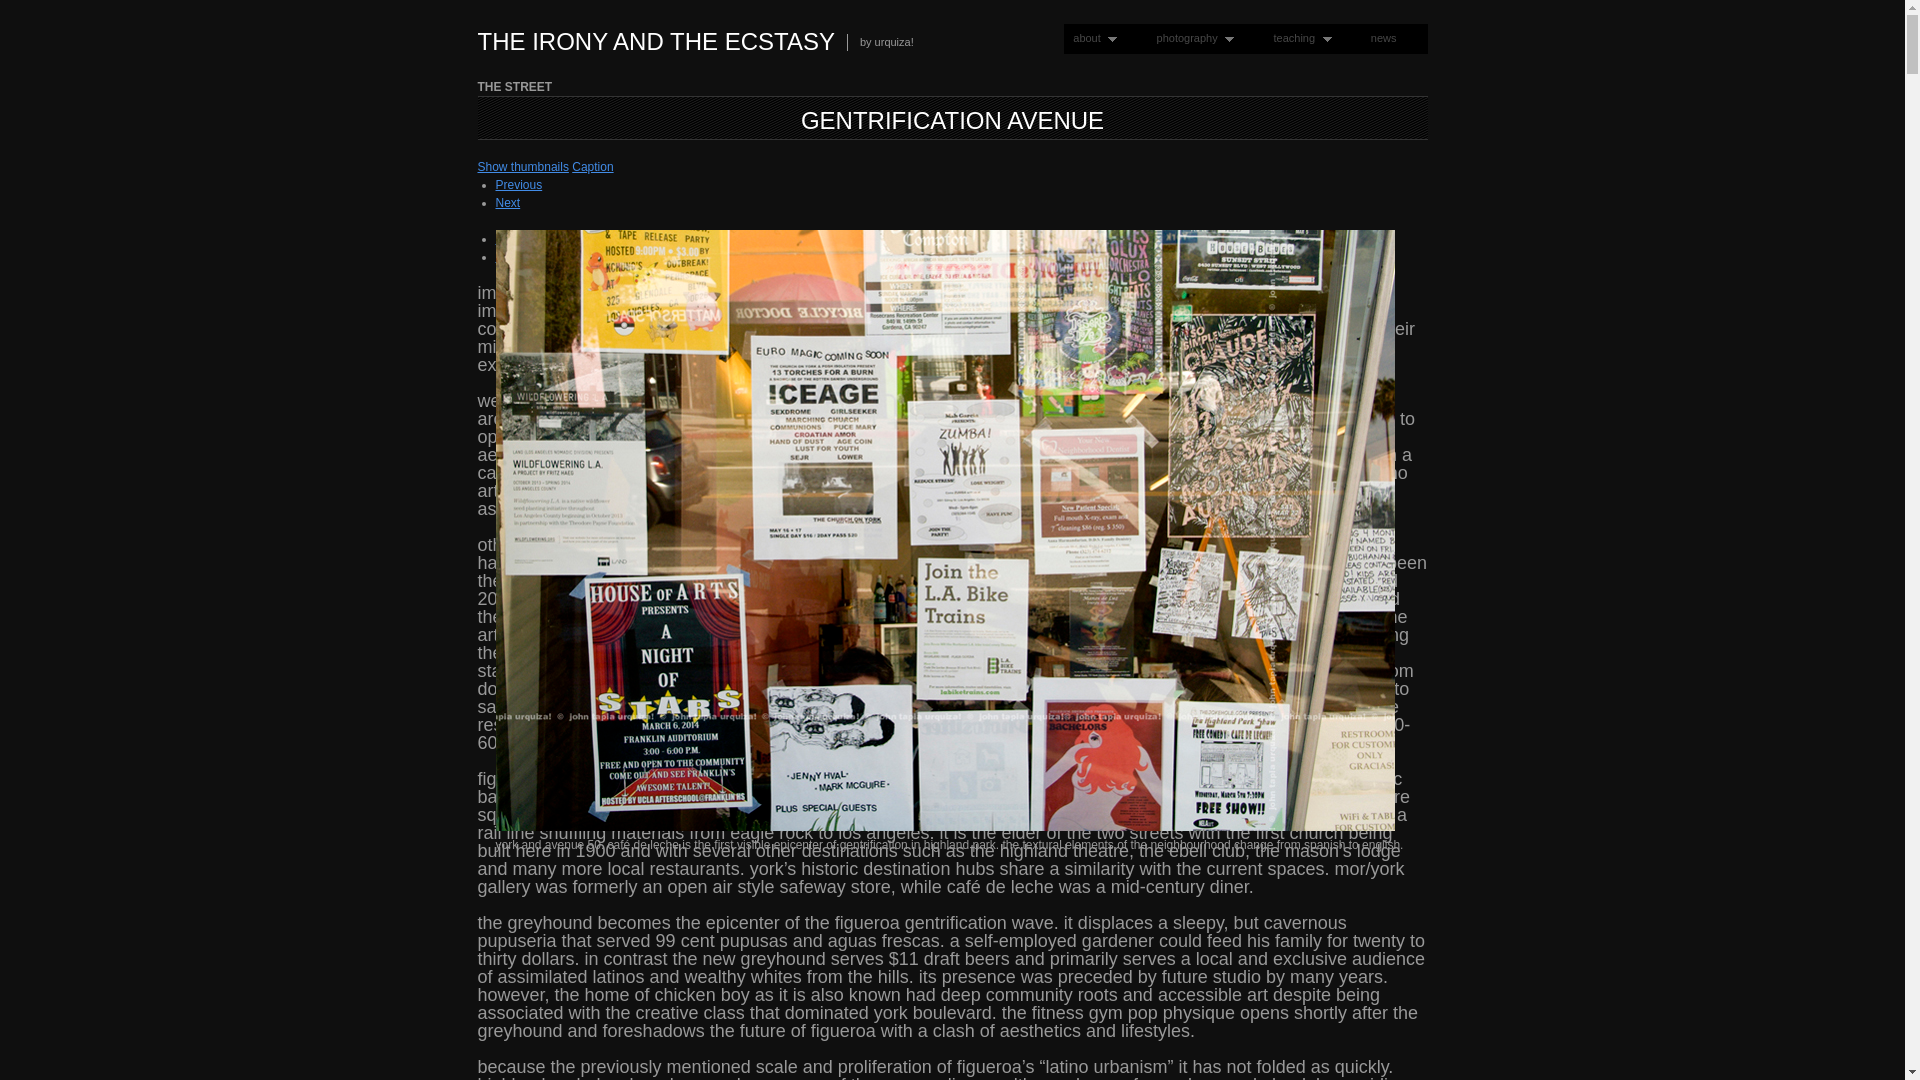 This screenshot has height=1080, width=1920. I want to click on THE IRONY AND THE ECSTASY, so click(656, 42).